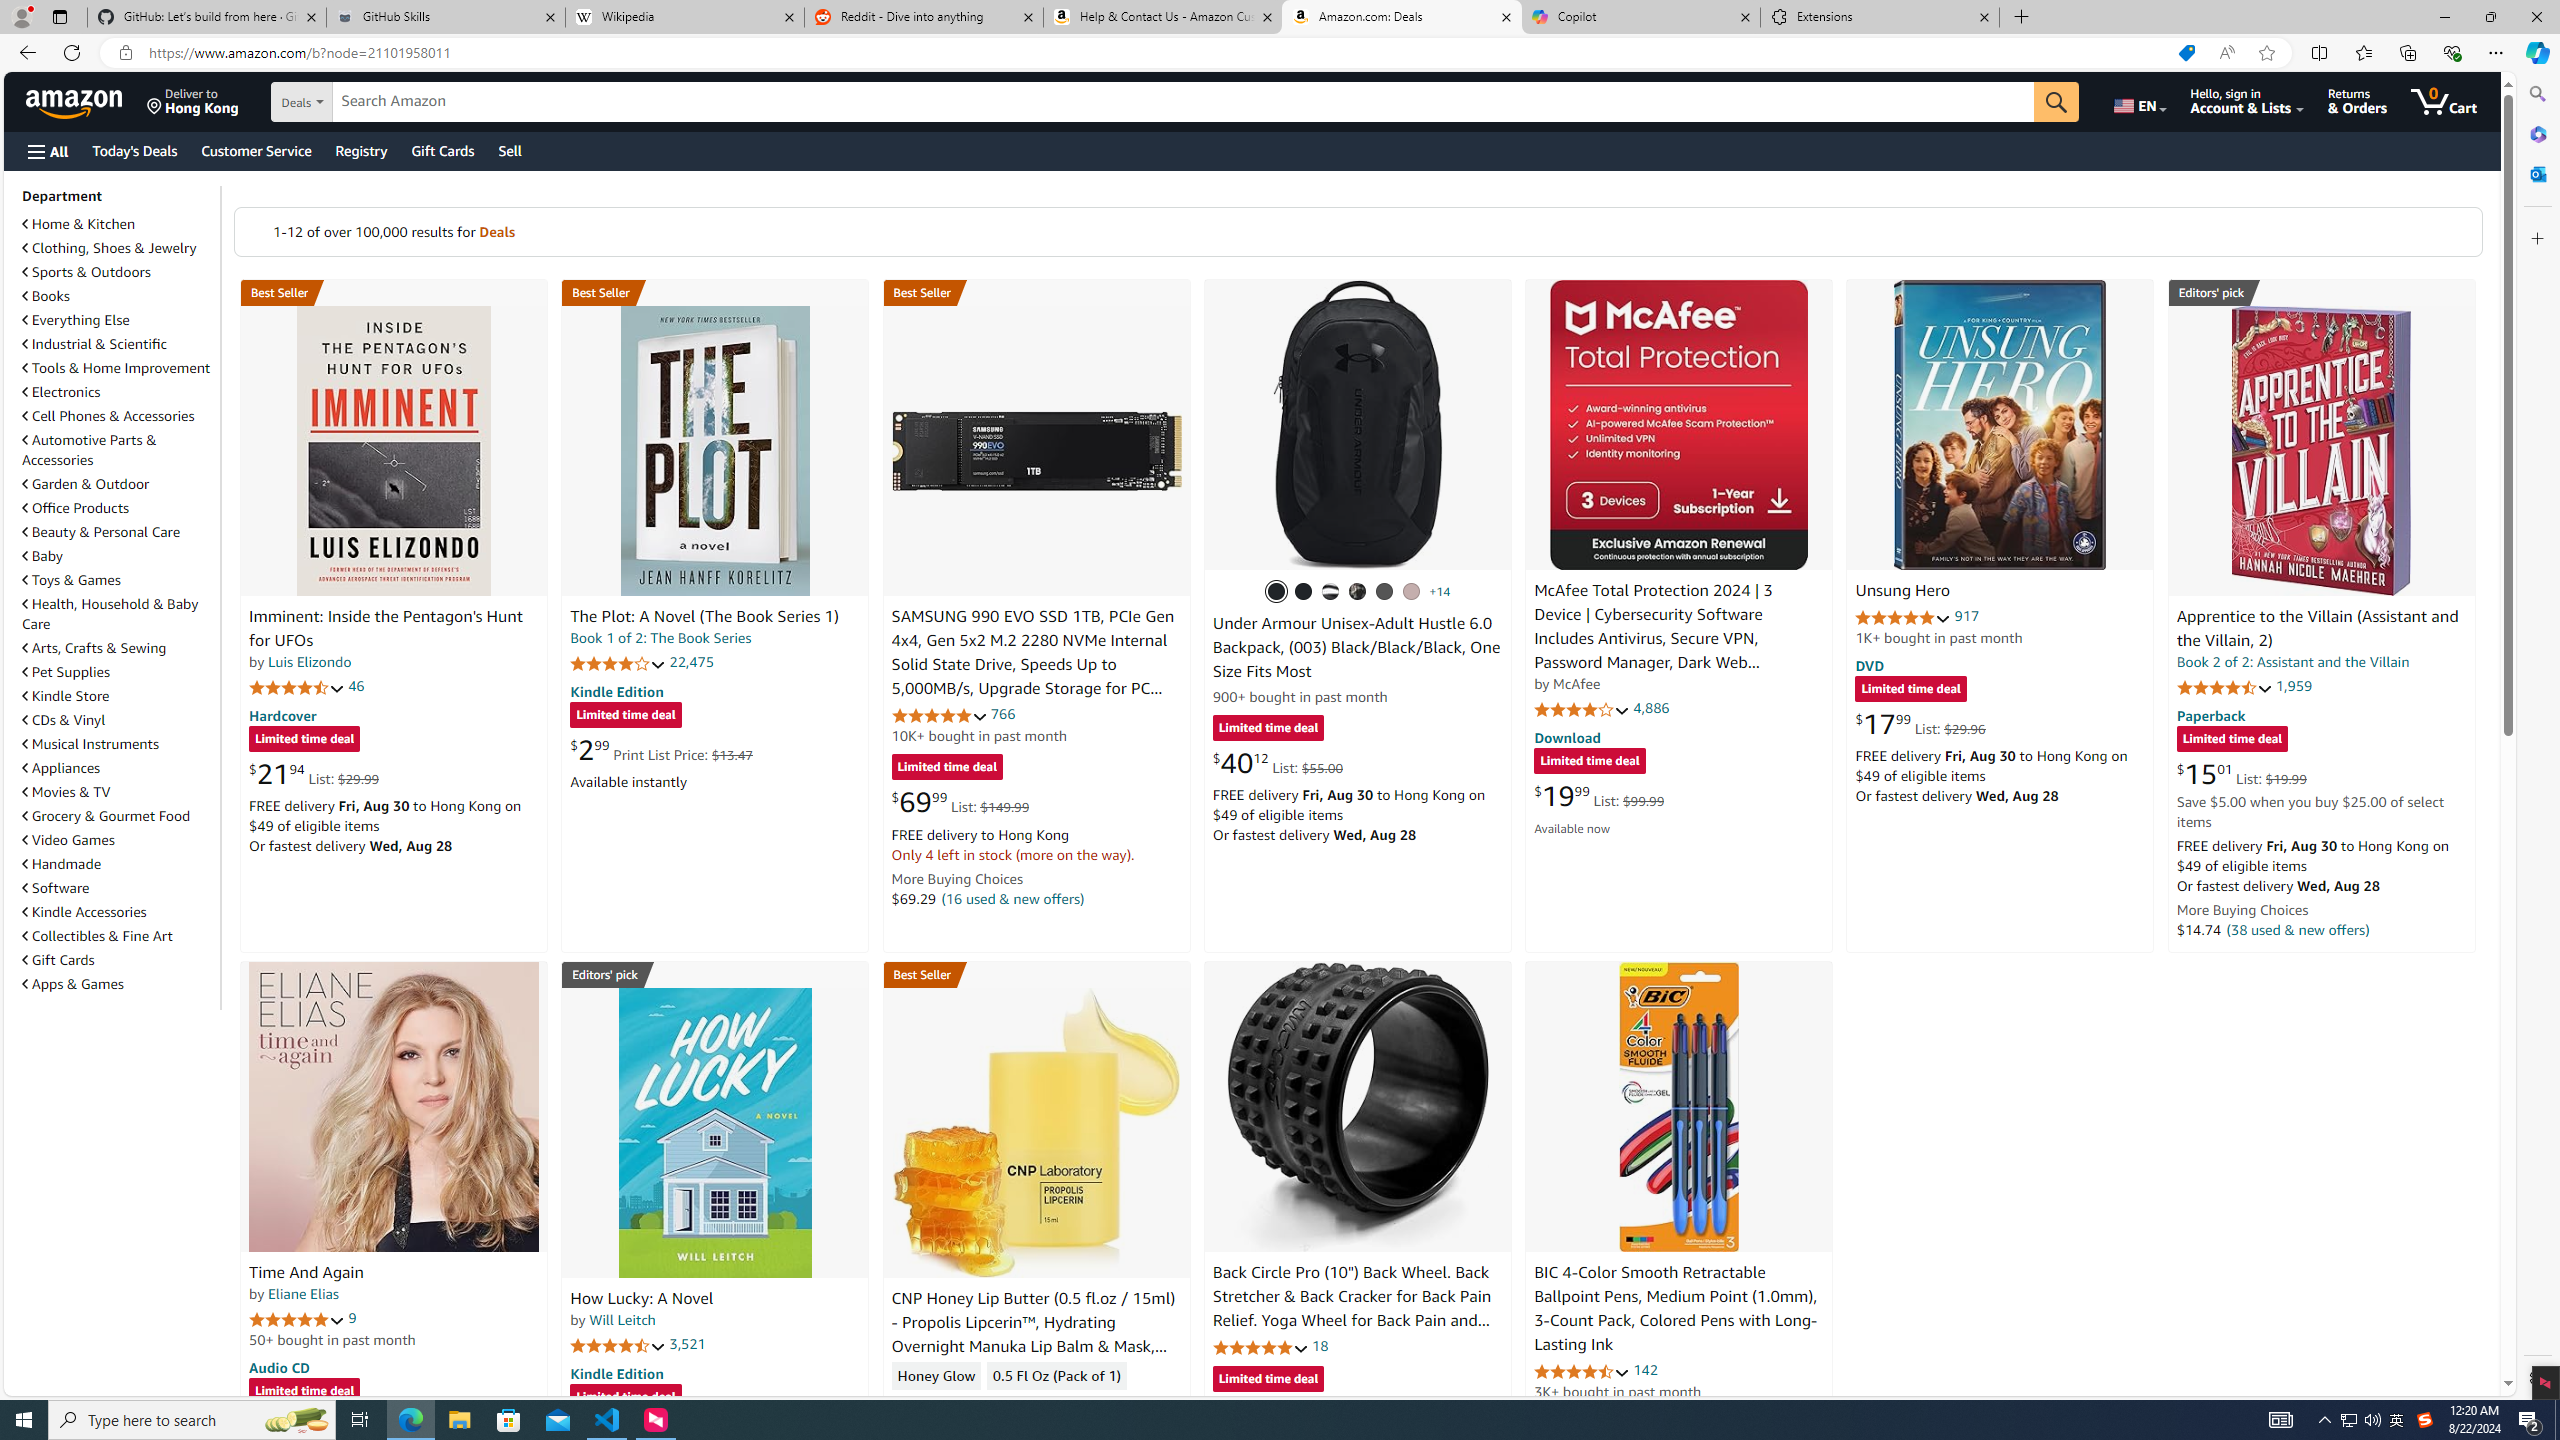 The height and width of the screenshot is (1440, 2560). Describe the element at coordinates (24, 52) in the screenshot. I see `Back` at that location.